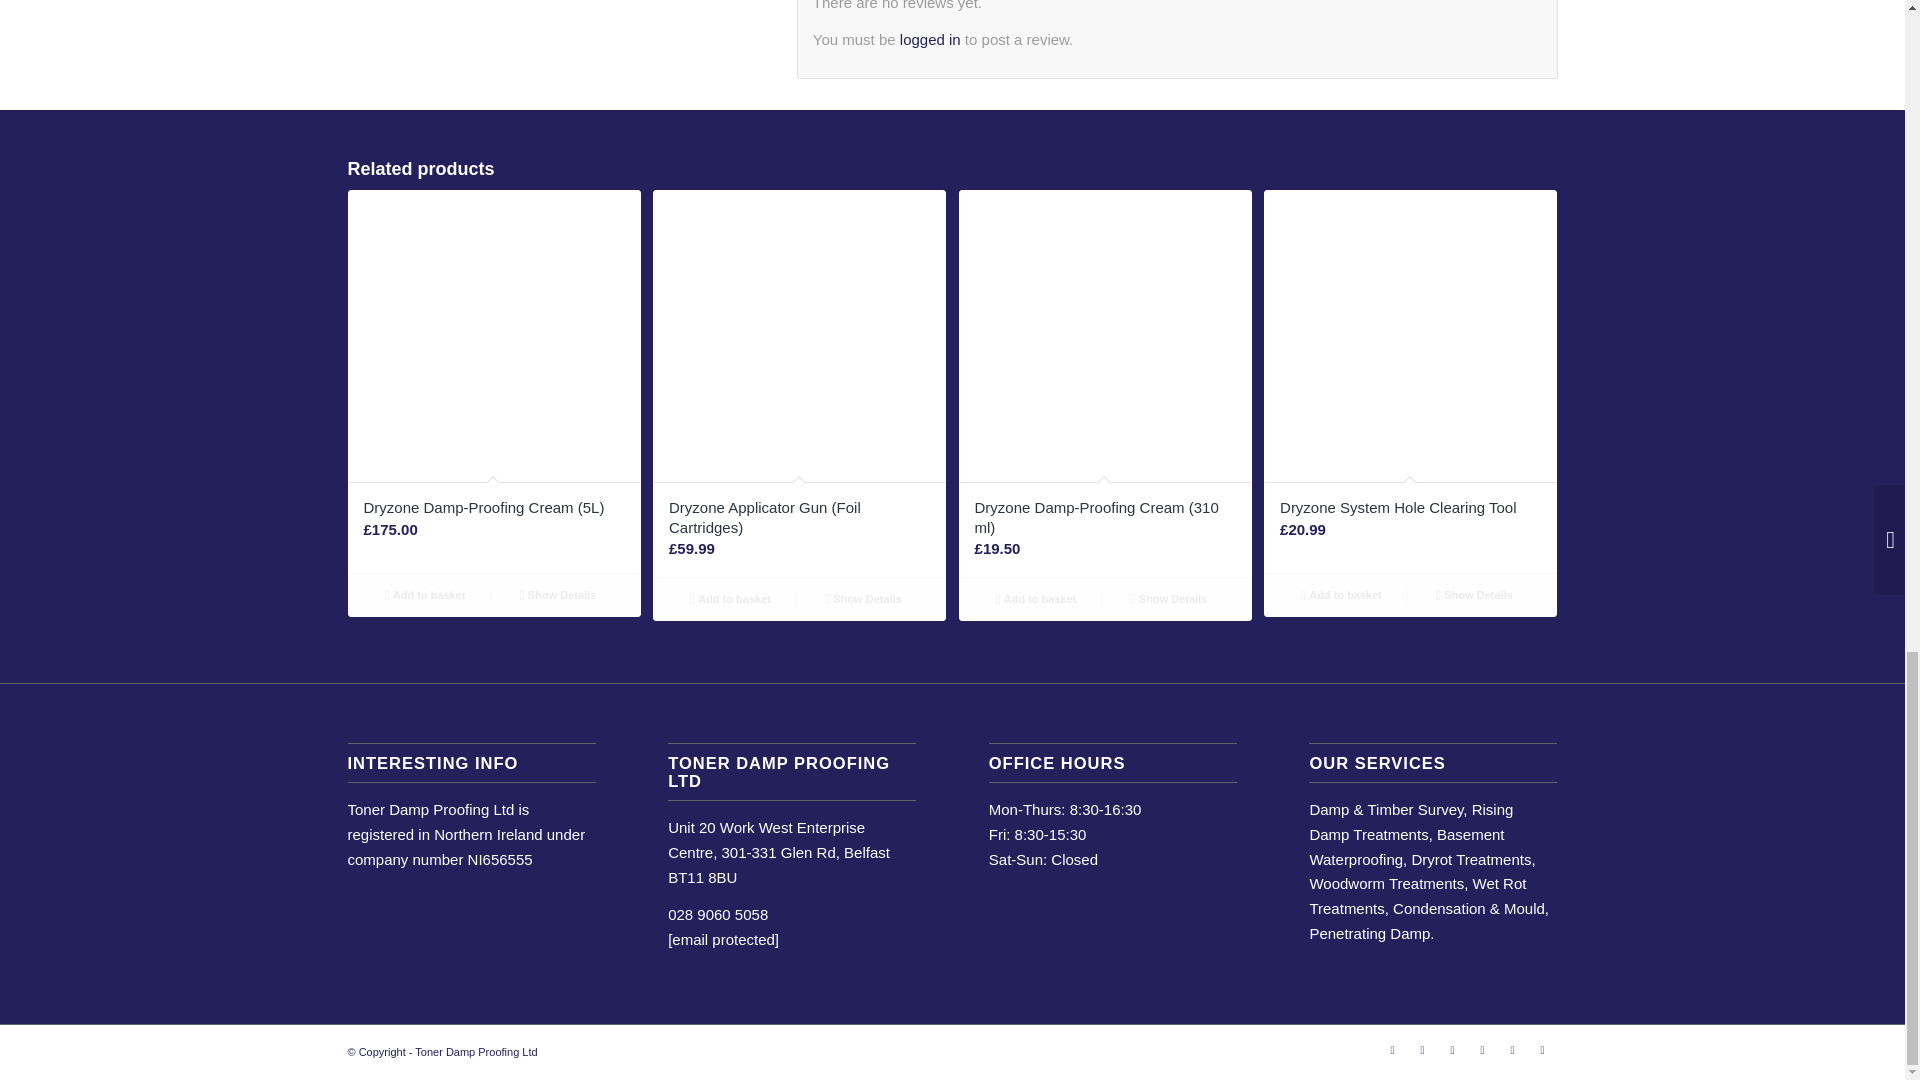  What do you see at coordinates (930, 39) in the screenshot?
I see `logged in` at bounding box center [930, 39].